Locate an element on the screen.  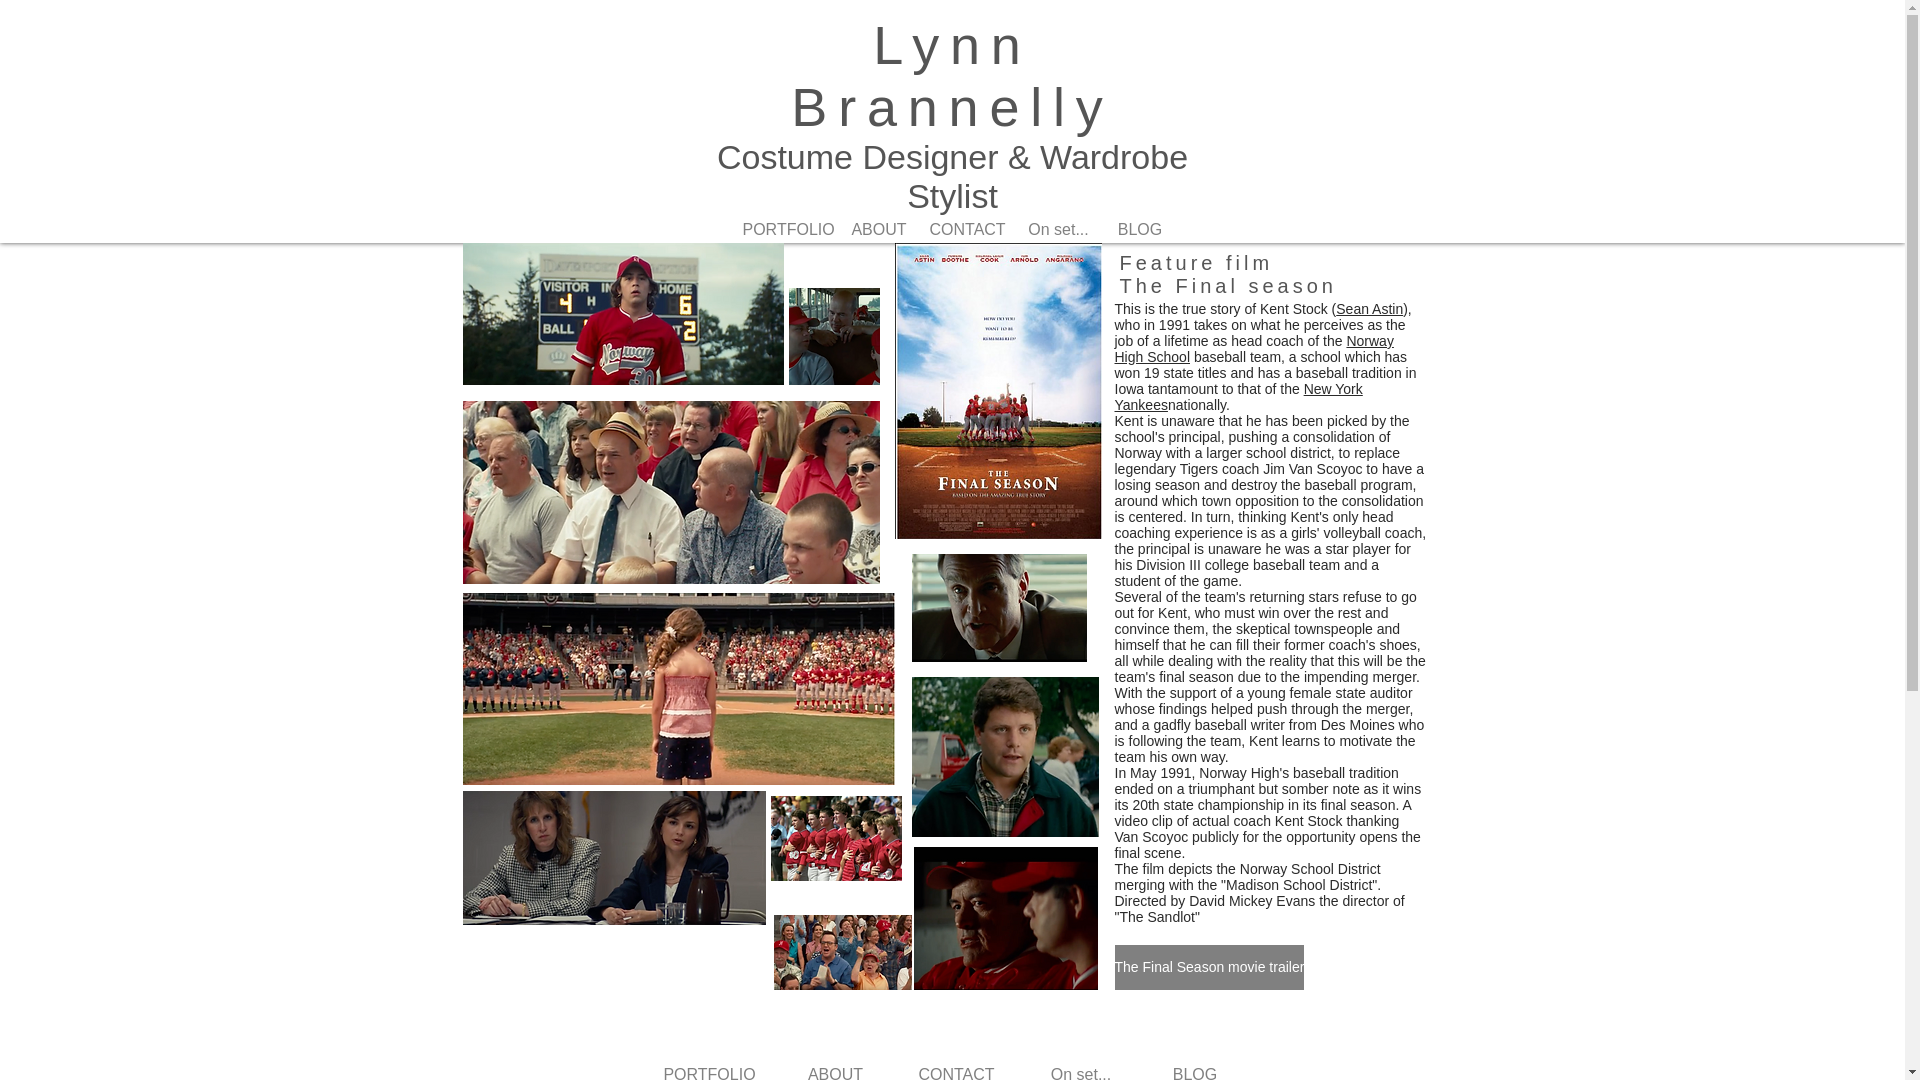
ABOUT is located at coordinates (834, 1070).